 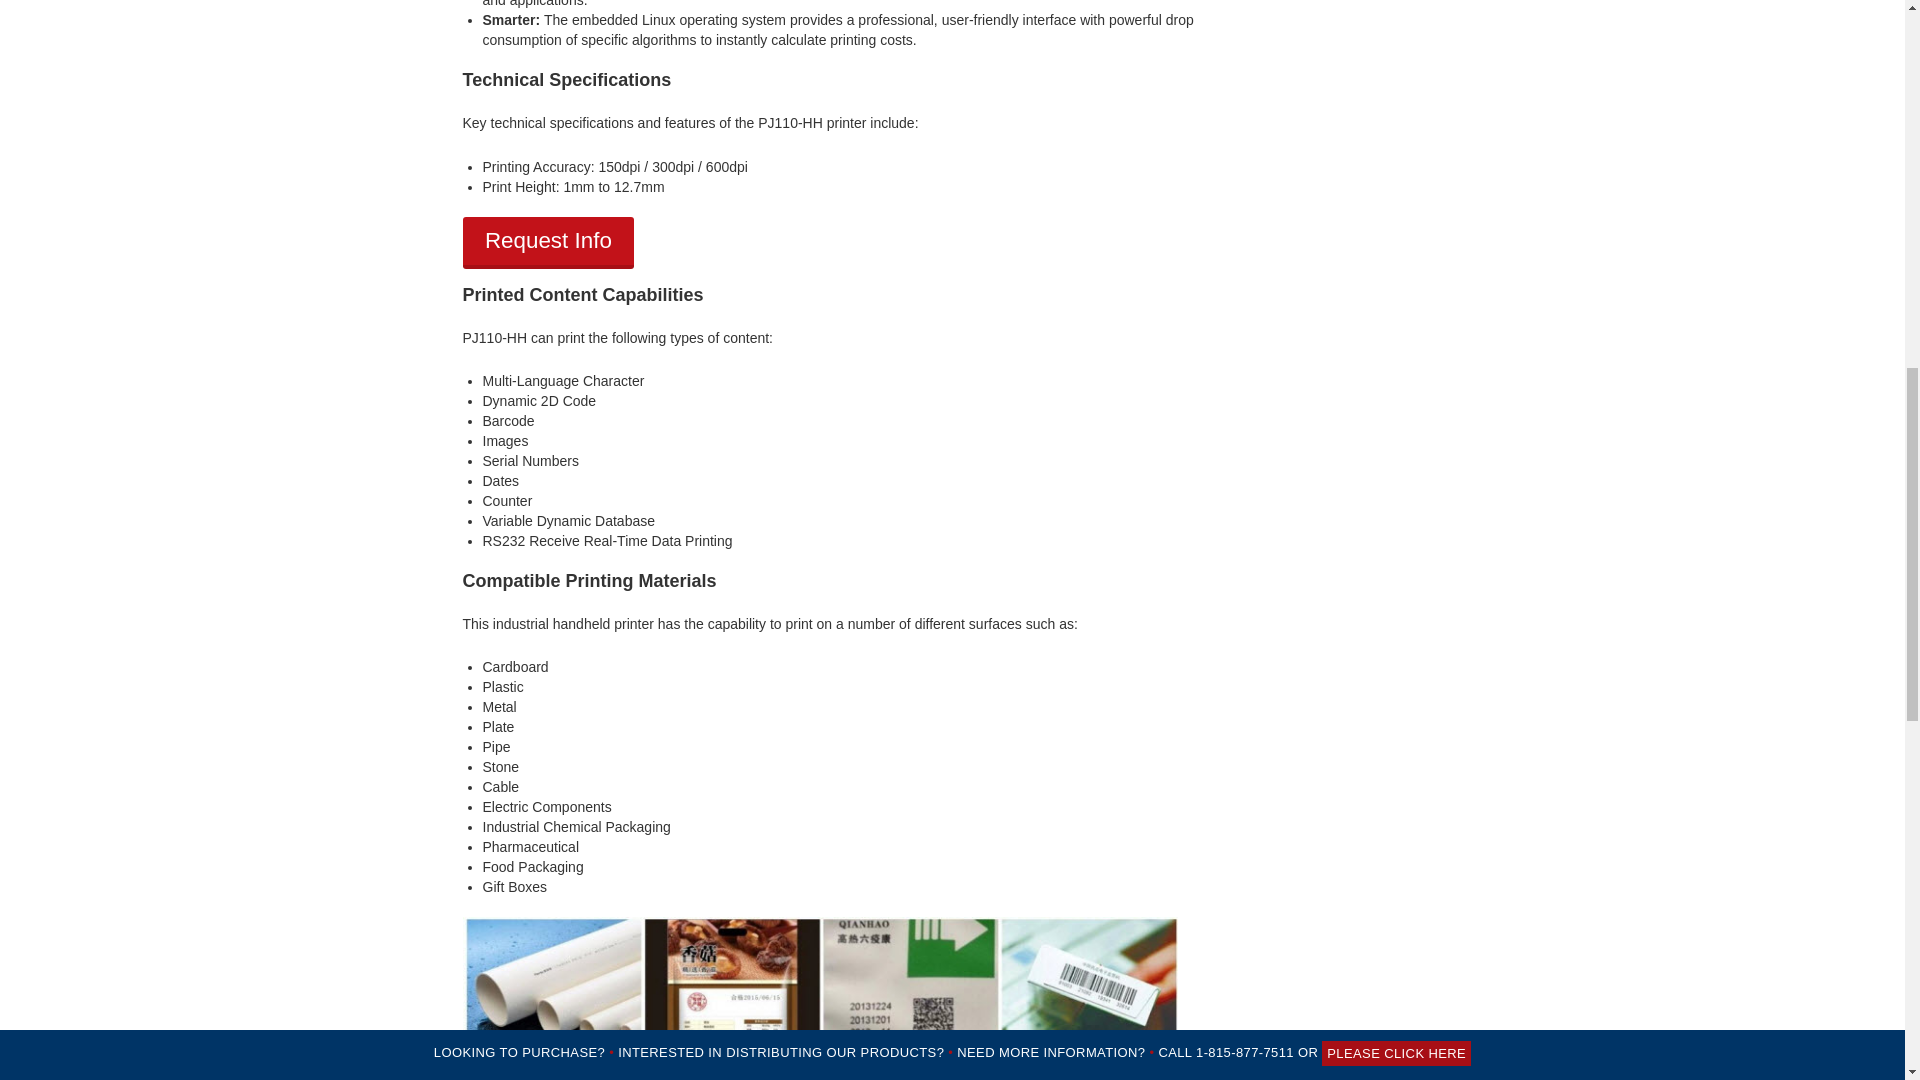 I want to click on printjet-handheld-2.jpg, so click(x=819, y=997).